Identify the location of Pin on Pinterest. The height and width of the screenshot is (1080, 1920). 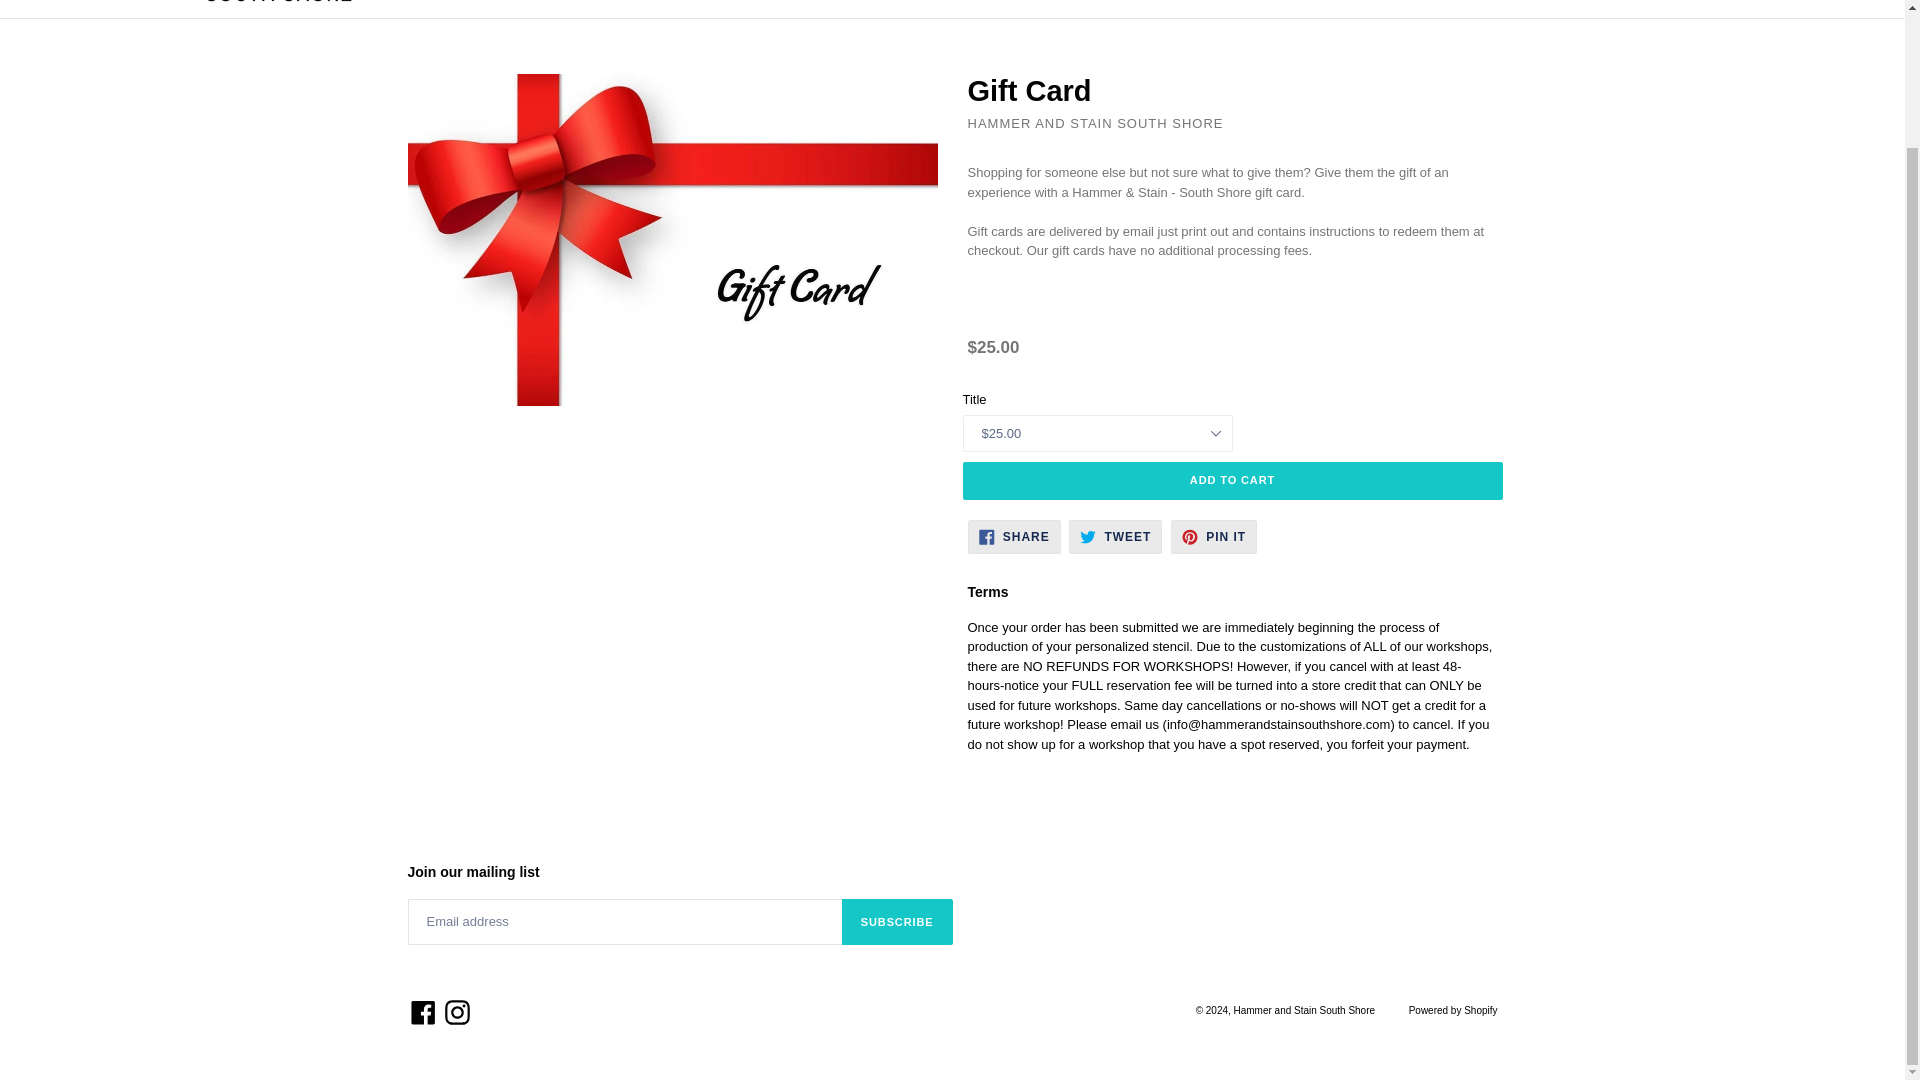
(1115, 536).